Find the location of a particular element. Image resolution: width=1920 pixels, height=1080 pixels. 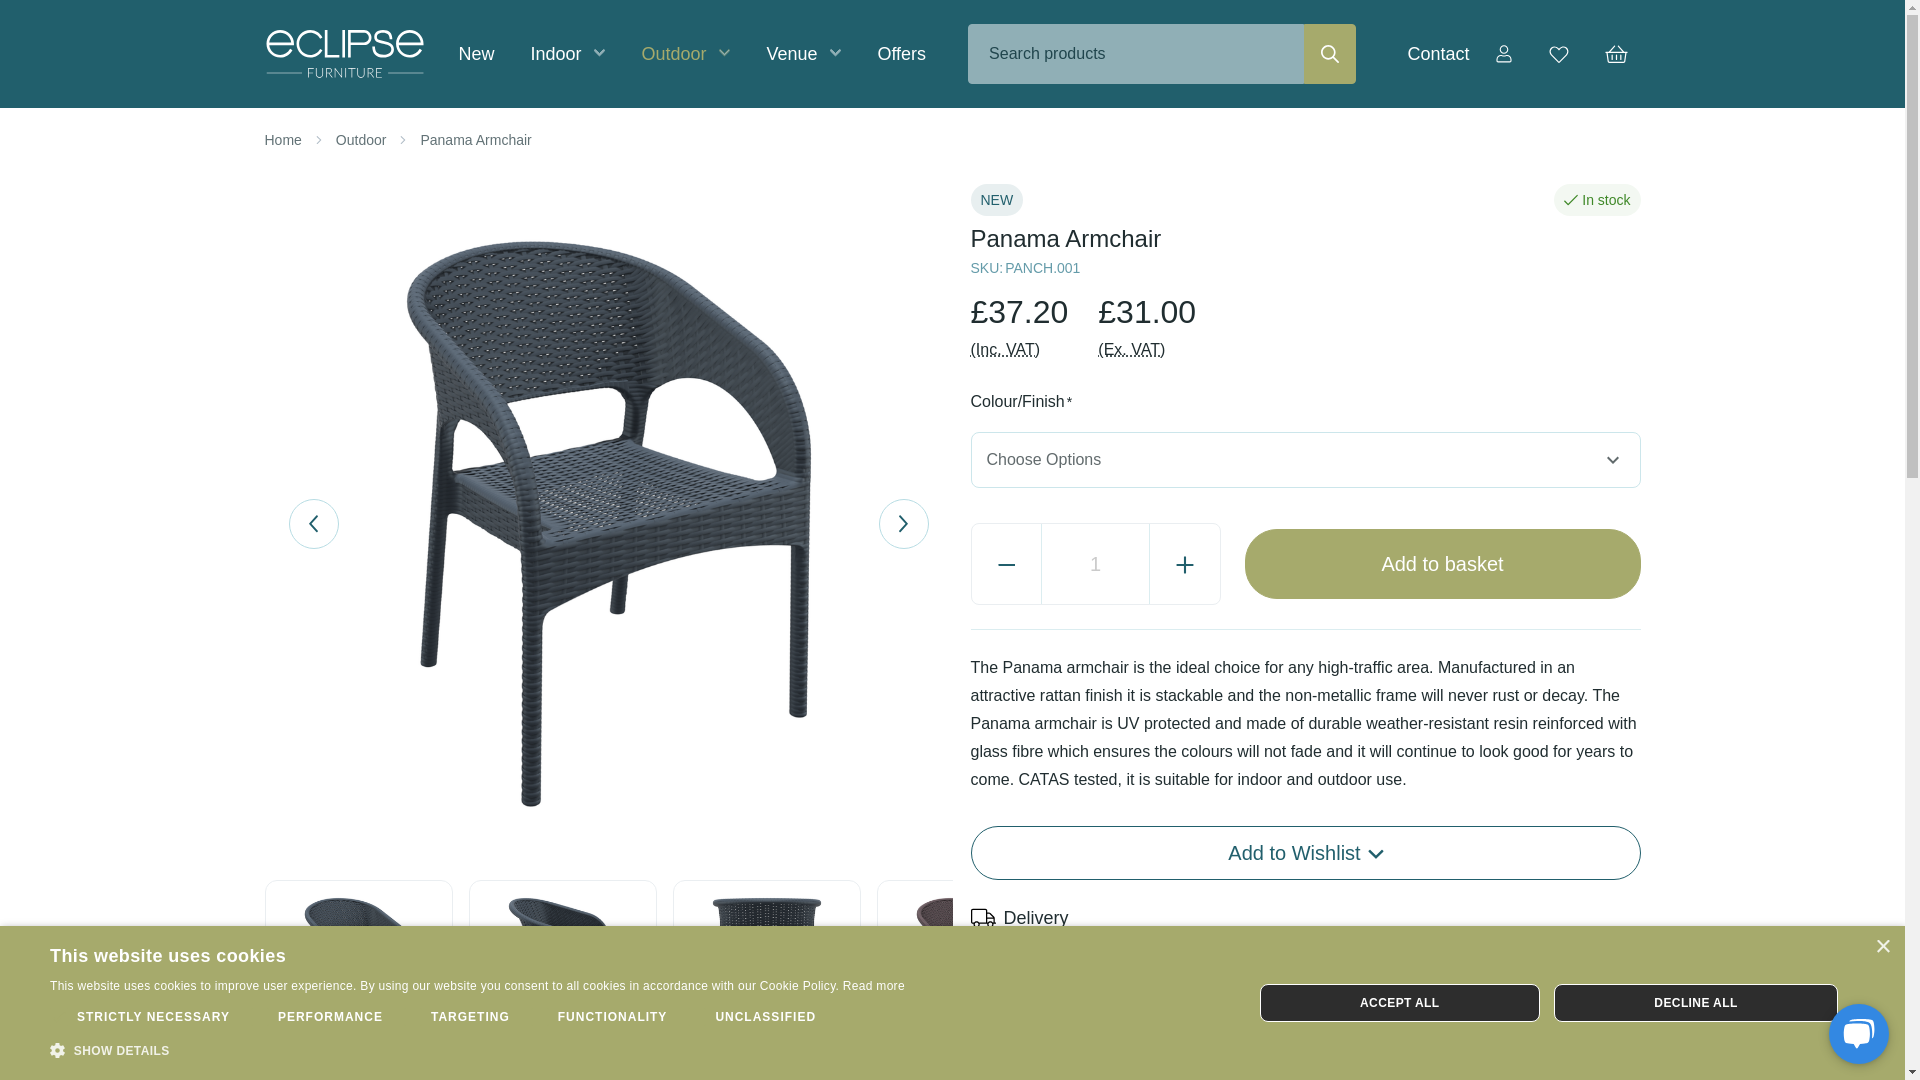

Panama Armchair is located at coordinates (563, 974).